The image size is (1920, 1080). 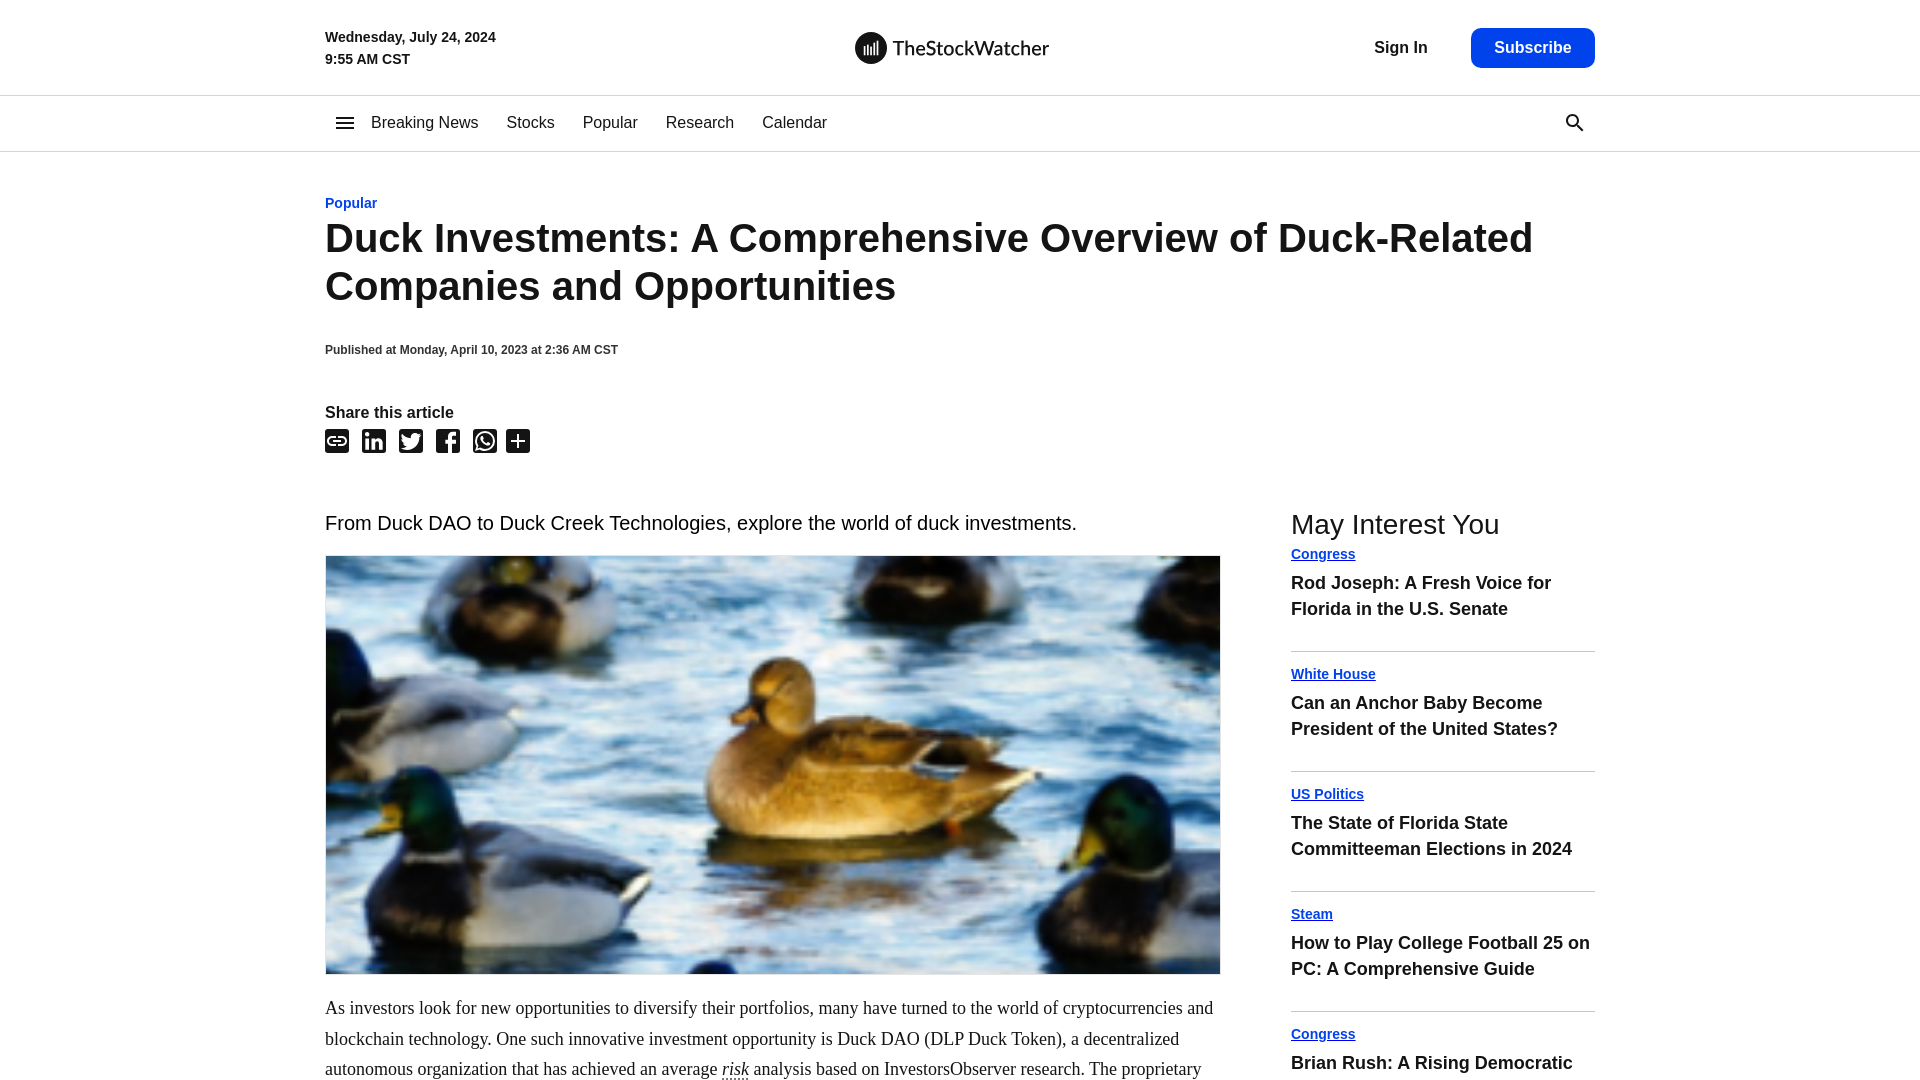 I want to click on risk, so click(x=700, y=122).